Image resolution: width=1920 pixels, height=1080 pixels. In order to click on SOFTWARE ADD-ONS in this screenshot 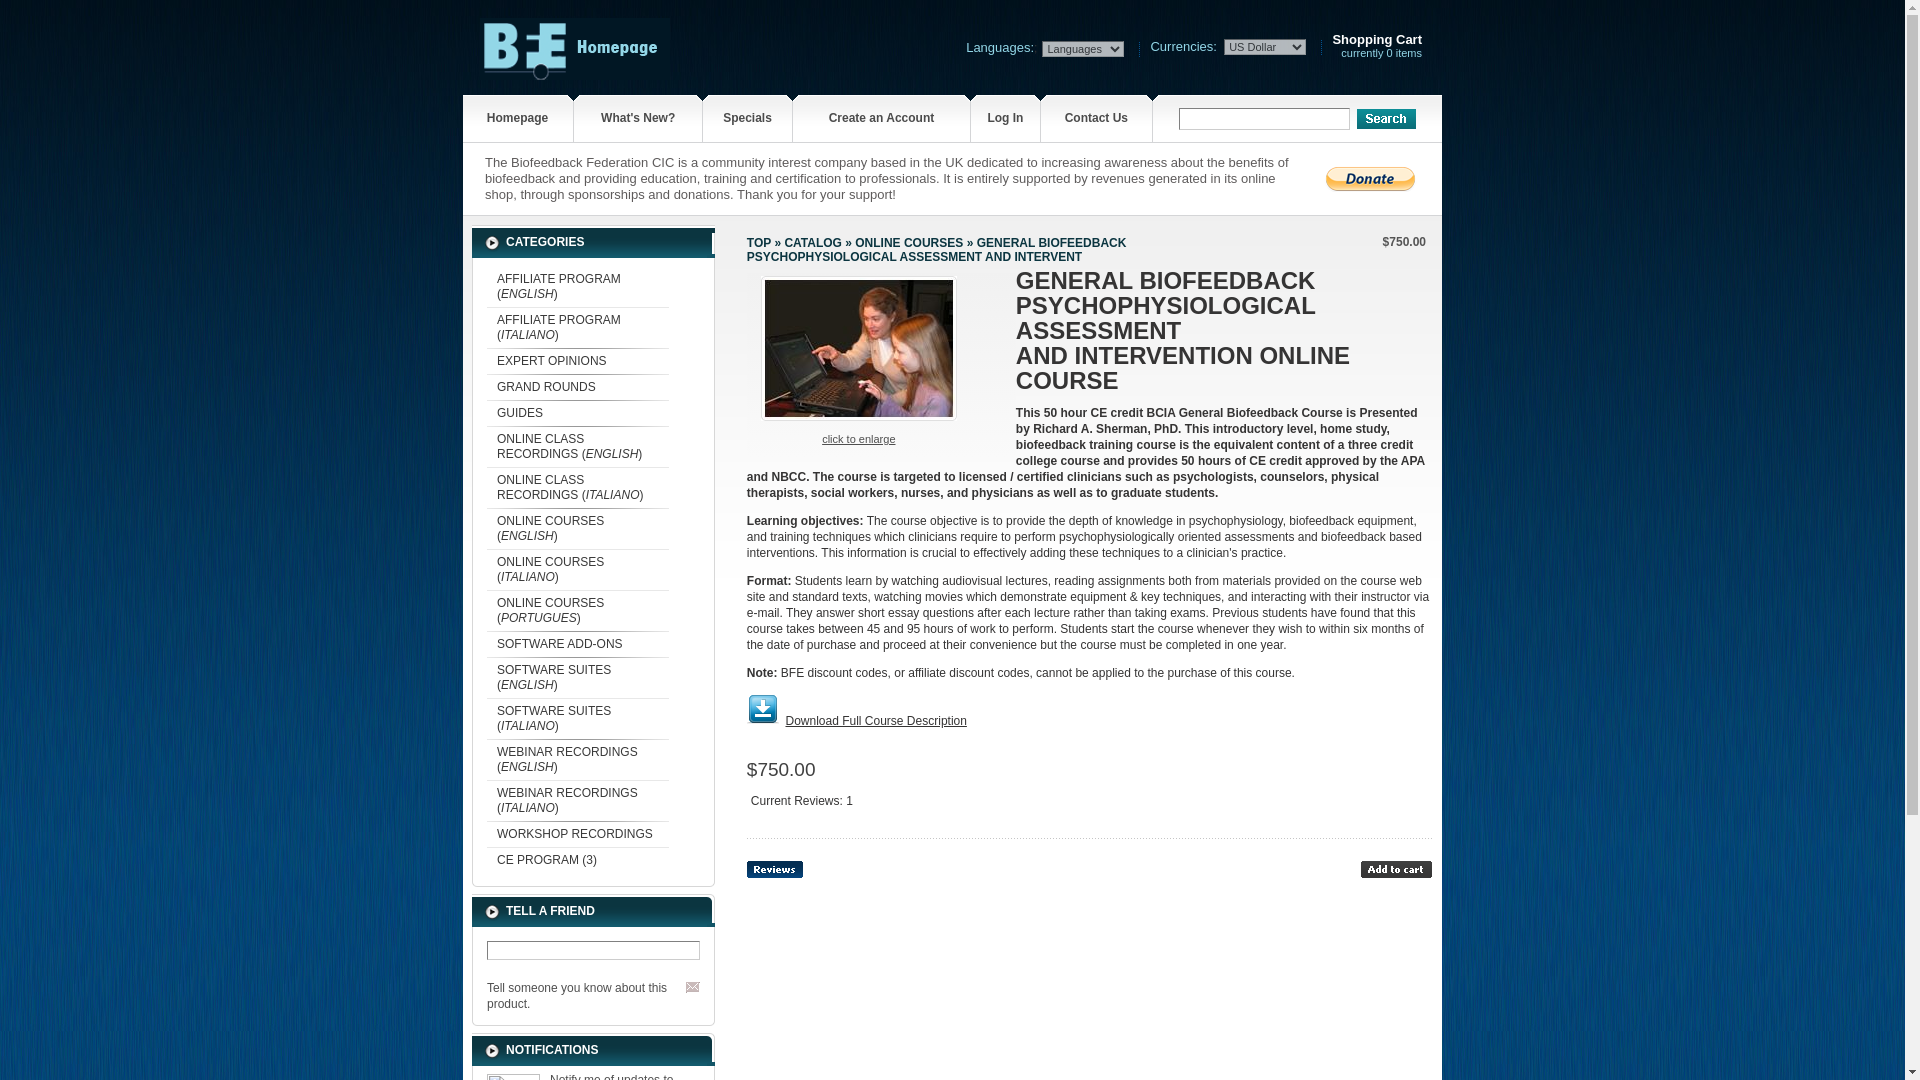, I will do `click(774, 869)`.